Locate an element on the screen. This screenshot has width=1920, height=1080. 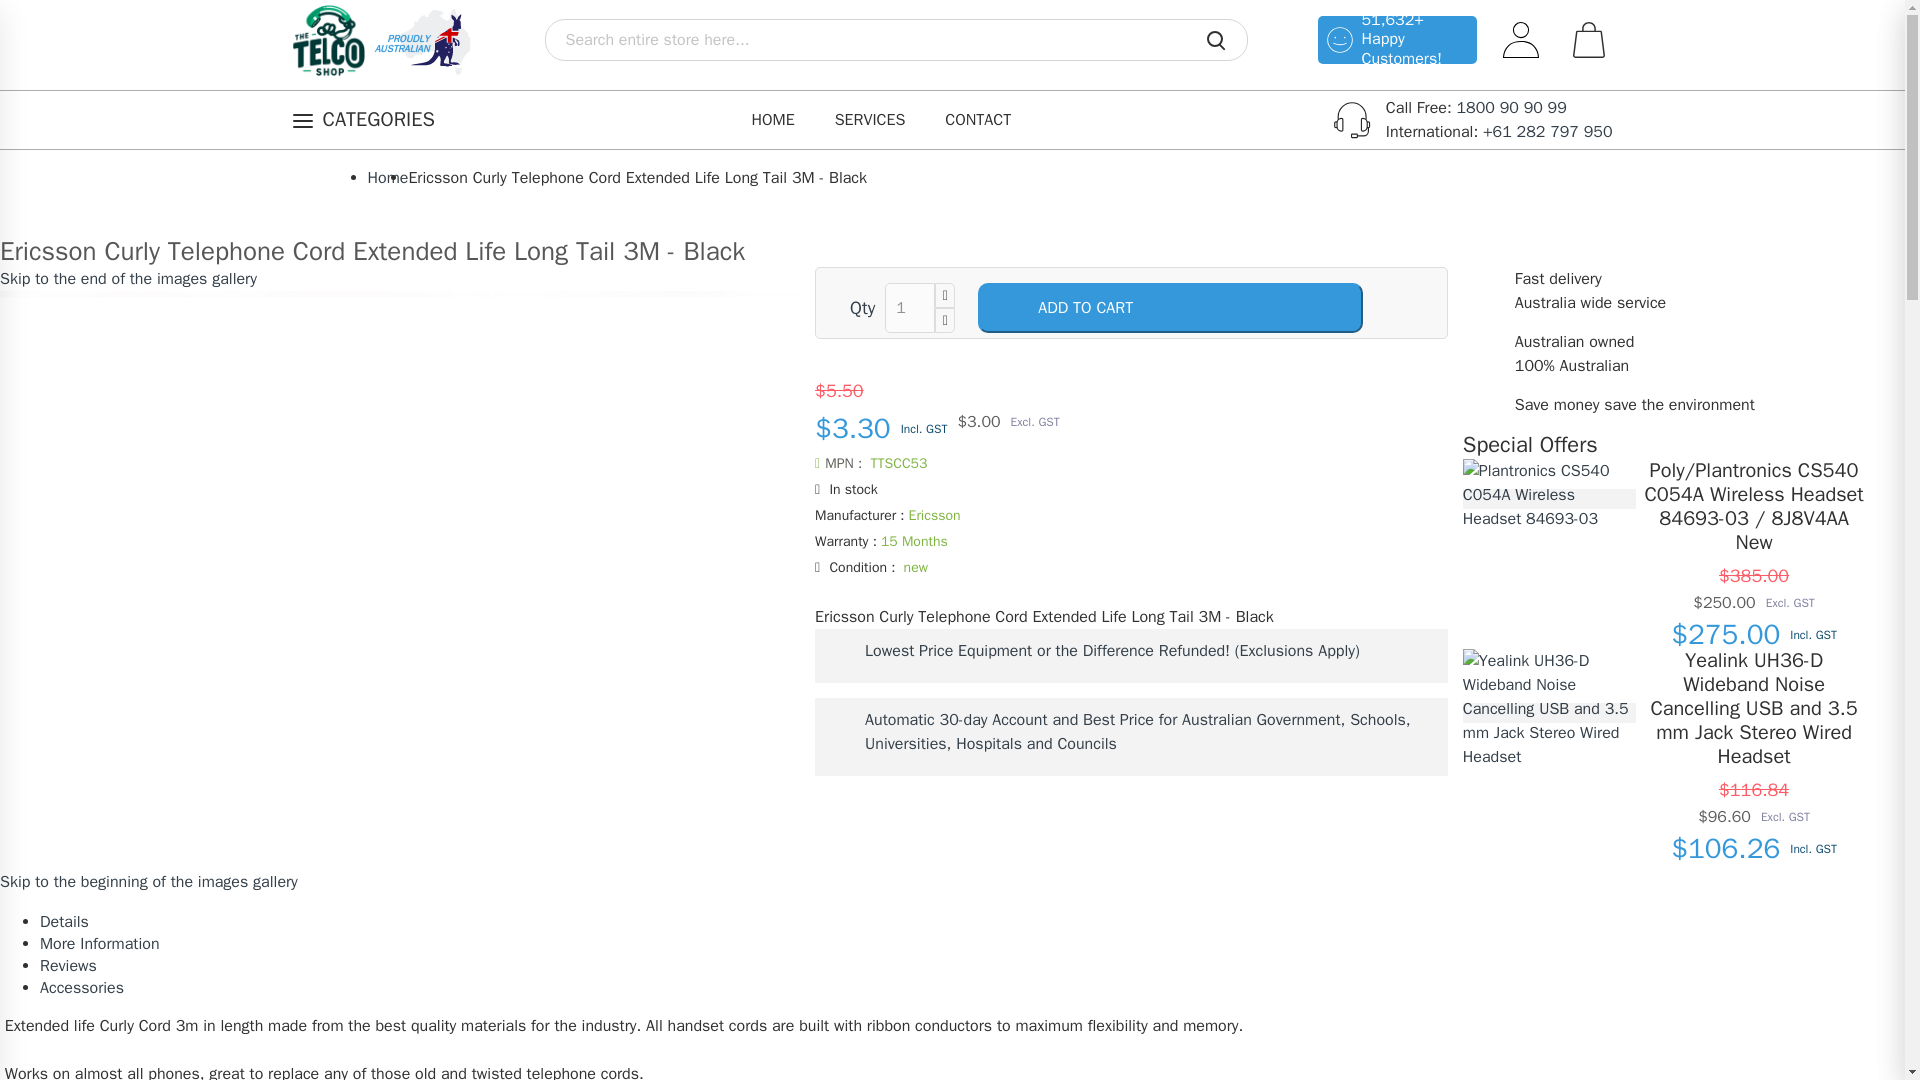
CONTACT is located at coordinates (978, 120).